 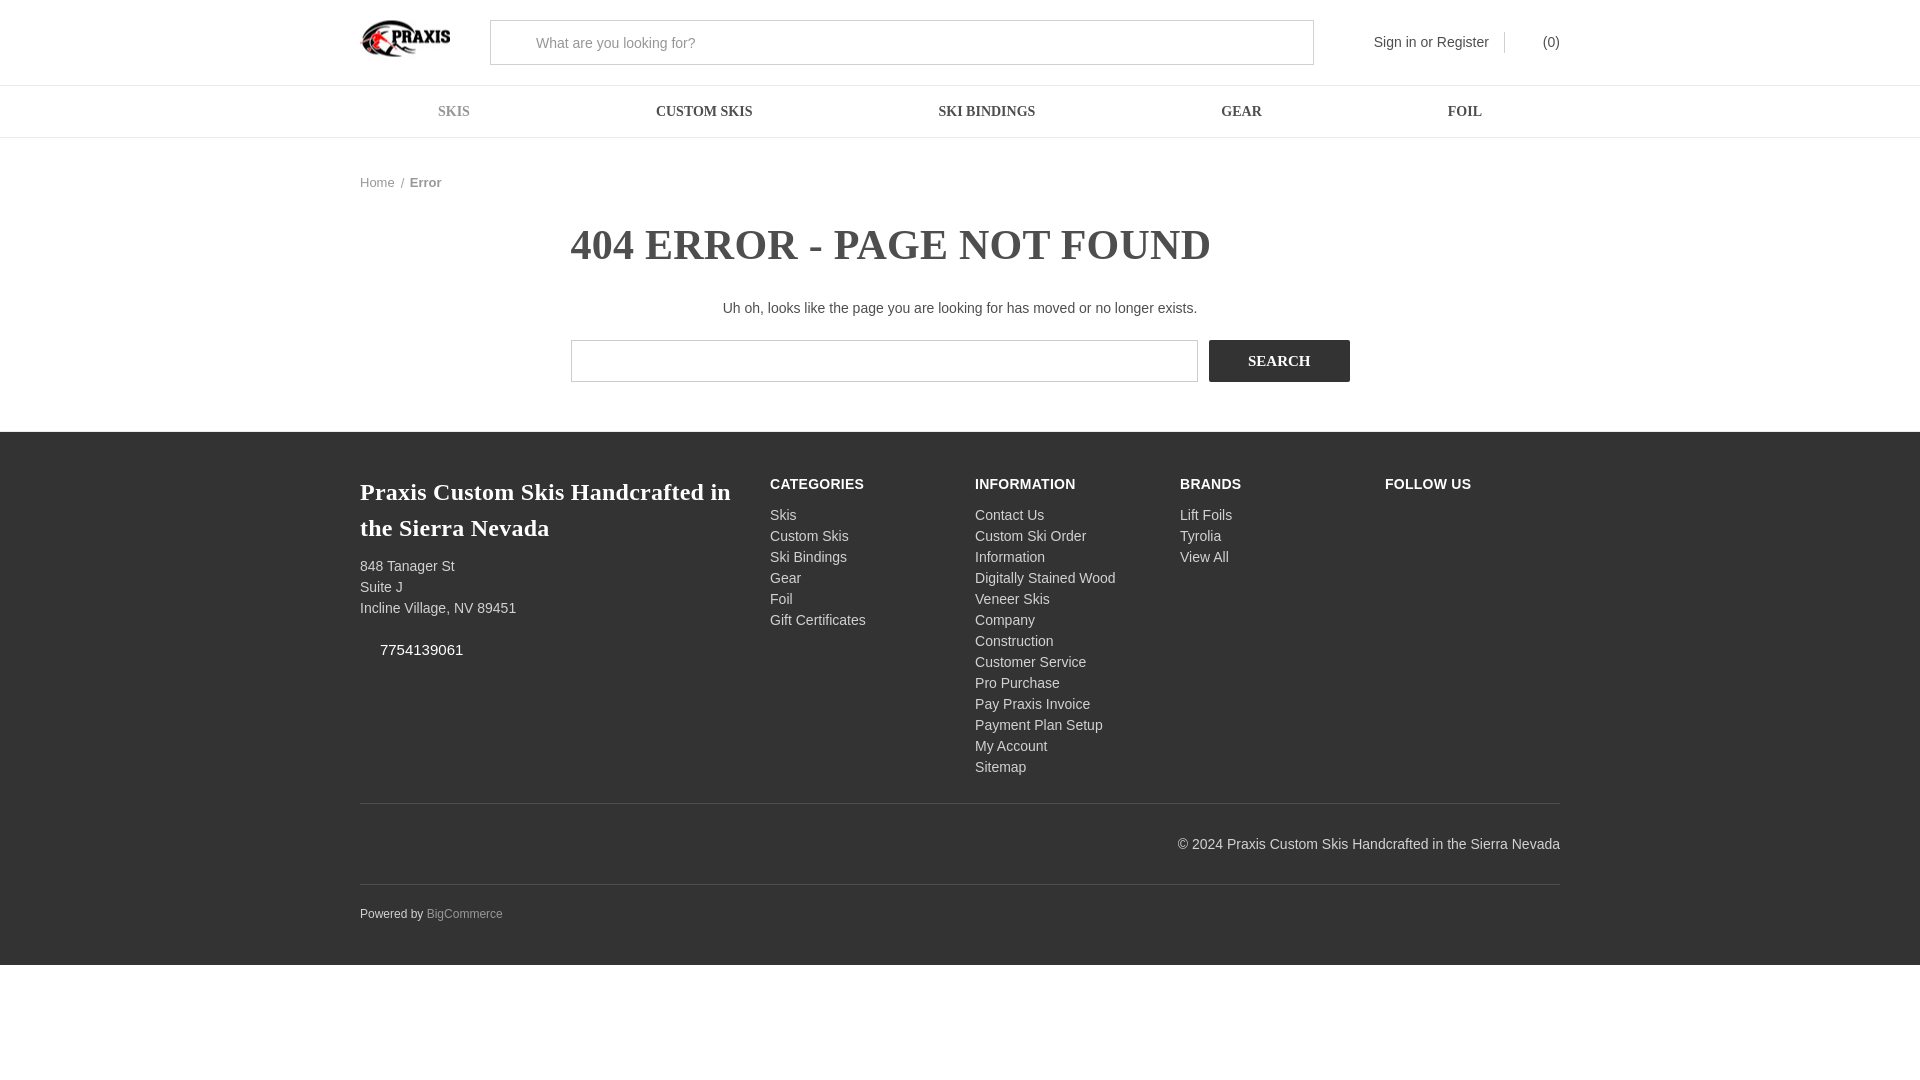 What do you see at coordinates (808, 556) in the screenshot?
I see `Ski Bindings` at bounding box center [808, 556].